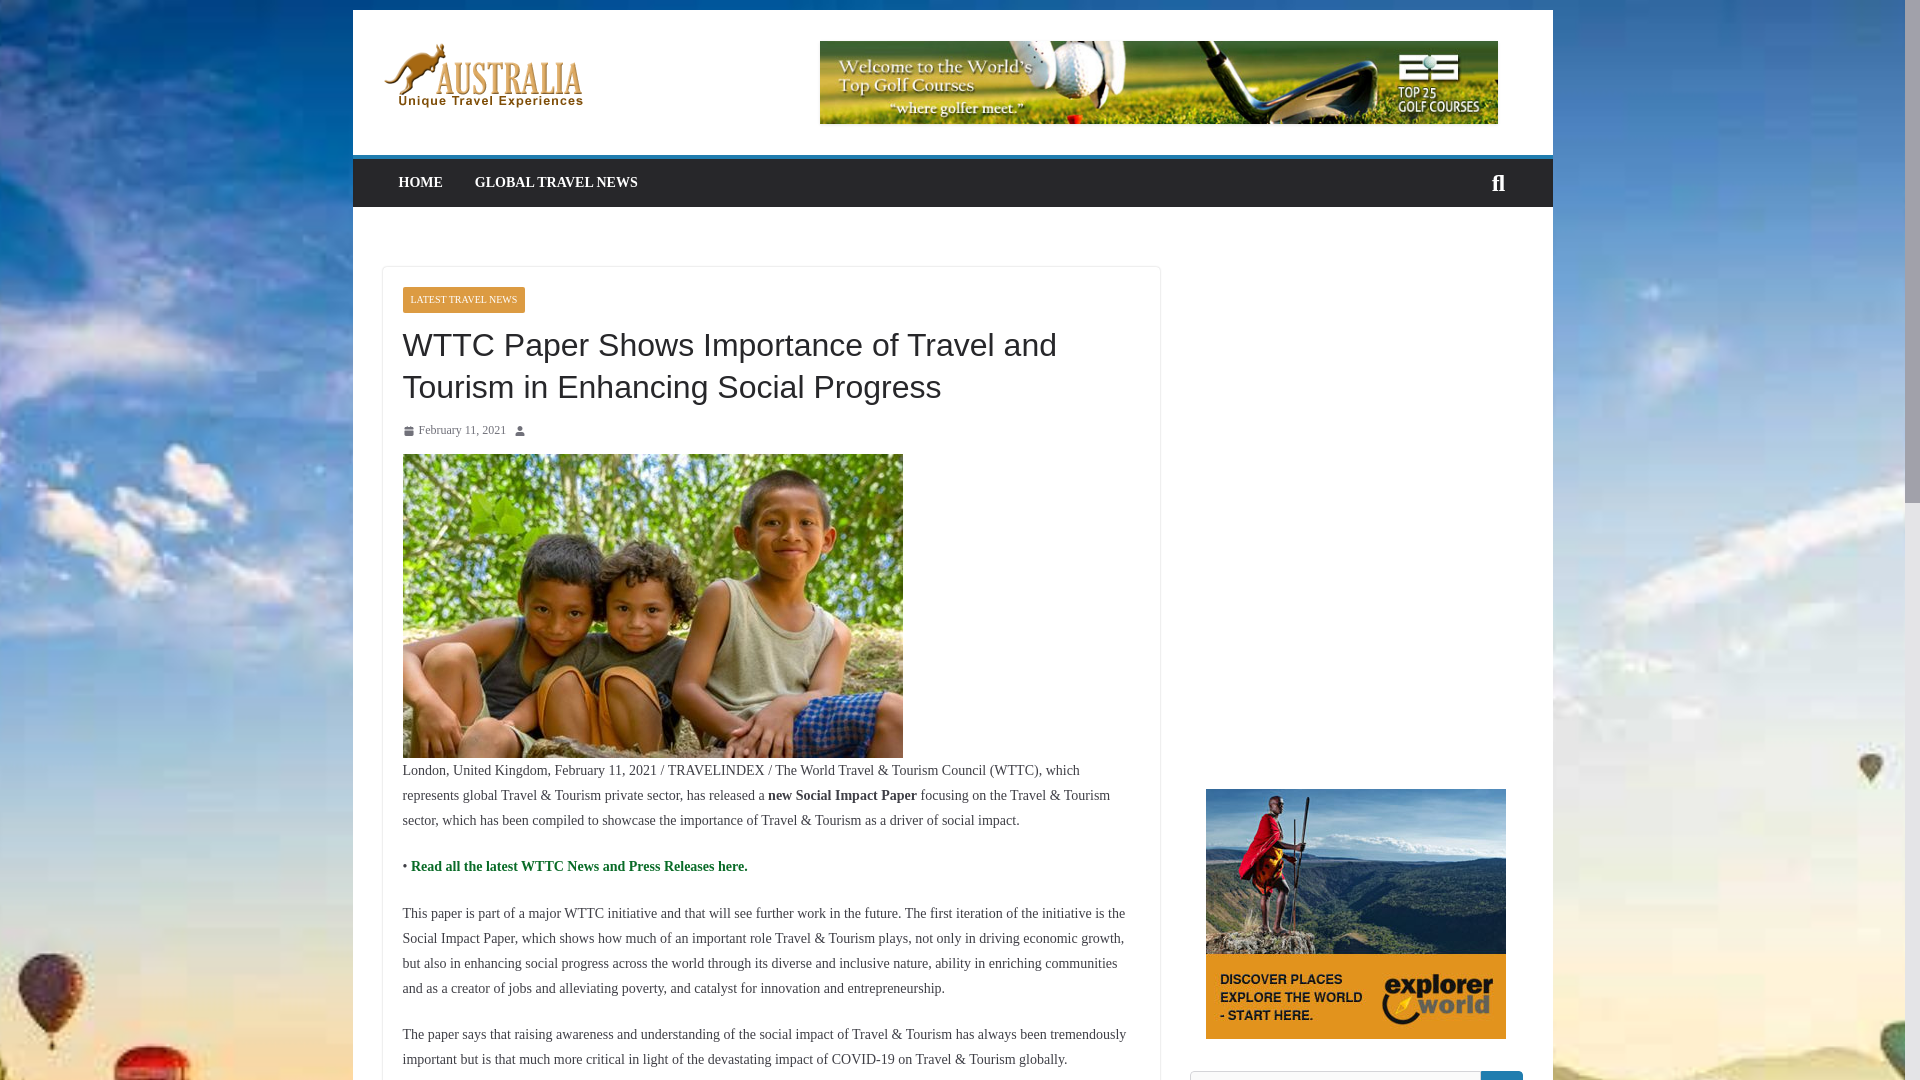  Describe the element at coordinates (576, 866) in the screenshot. I see `Read all the latest WTTC News and Press Releases here.` at that location.